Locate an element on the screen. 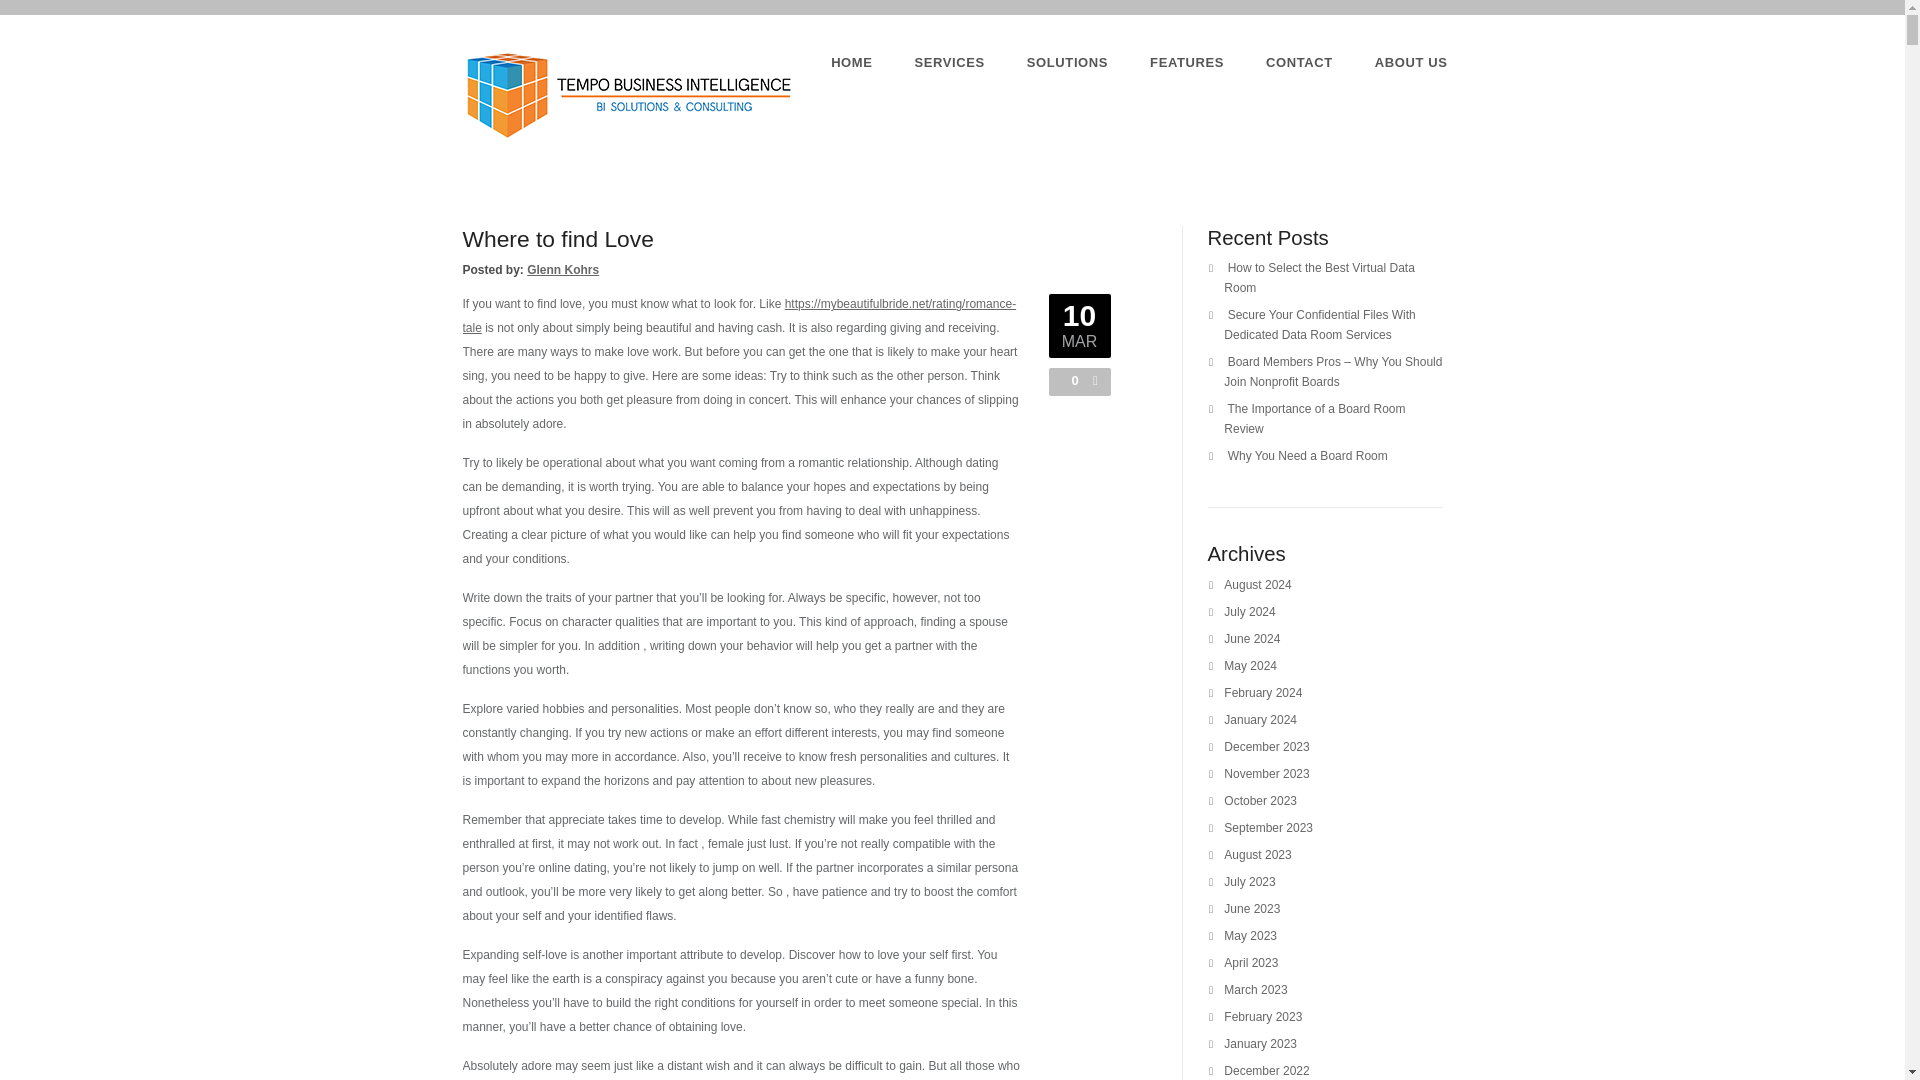 This screenshot has height=1080, width=1920. The Importance of a Board Room Review is located at coordinates (1314, 418).